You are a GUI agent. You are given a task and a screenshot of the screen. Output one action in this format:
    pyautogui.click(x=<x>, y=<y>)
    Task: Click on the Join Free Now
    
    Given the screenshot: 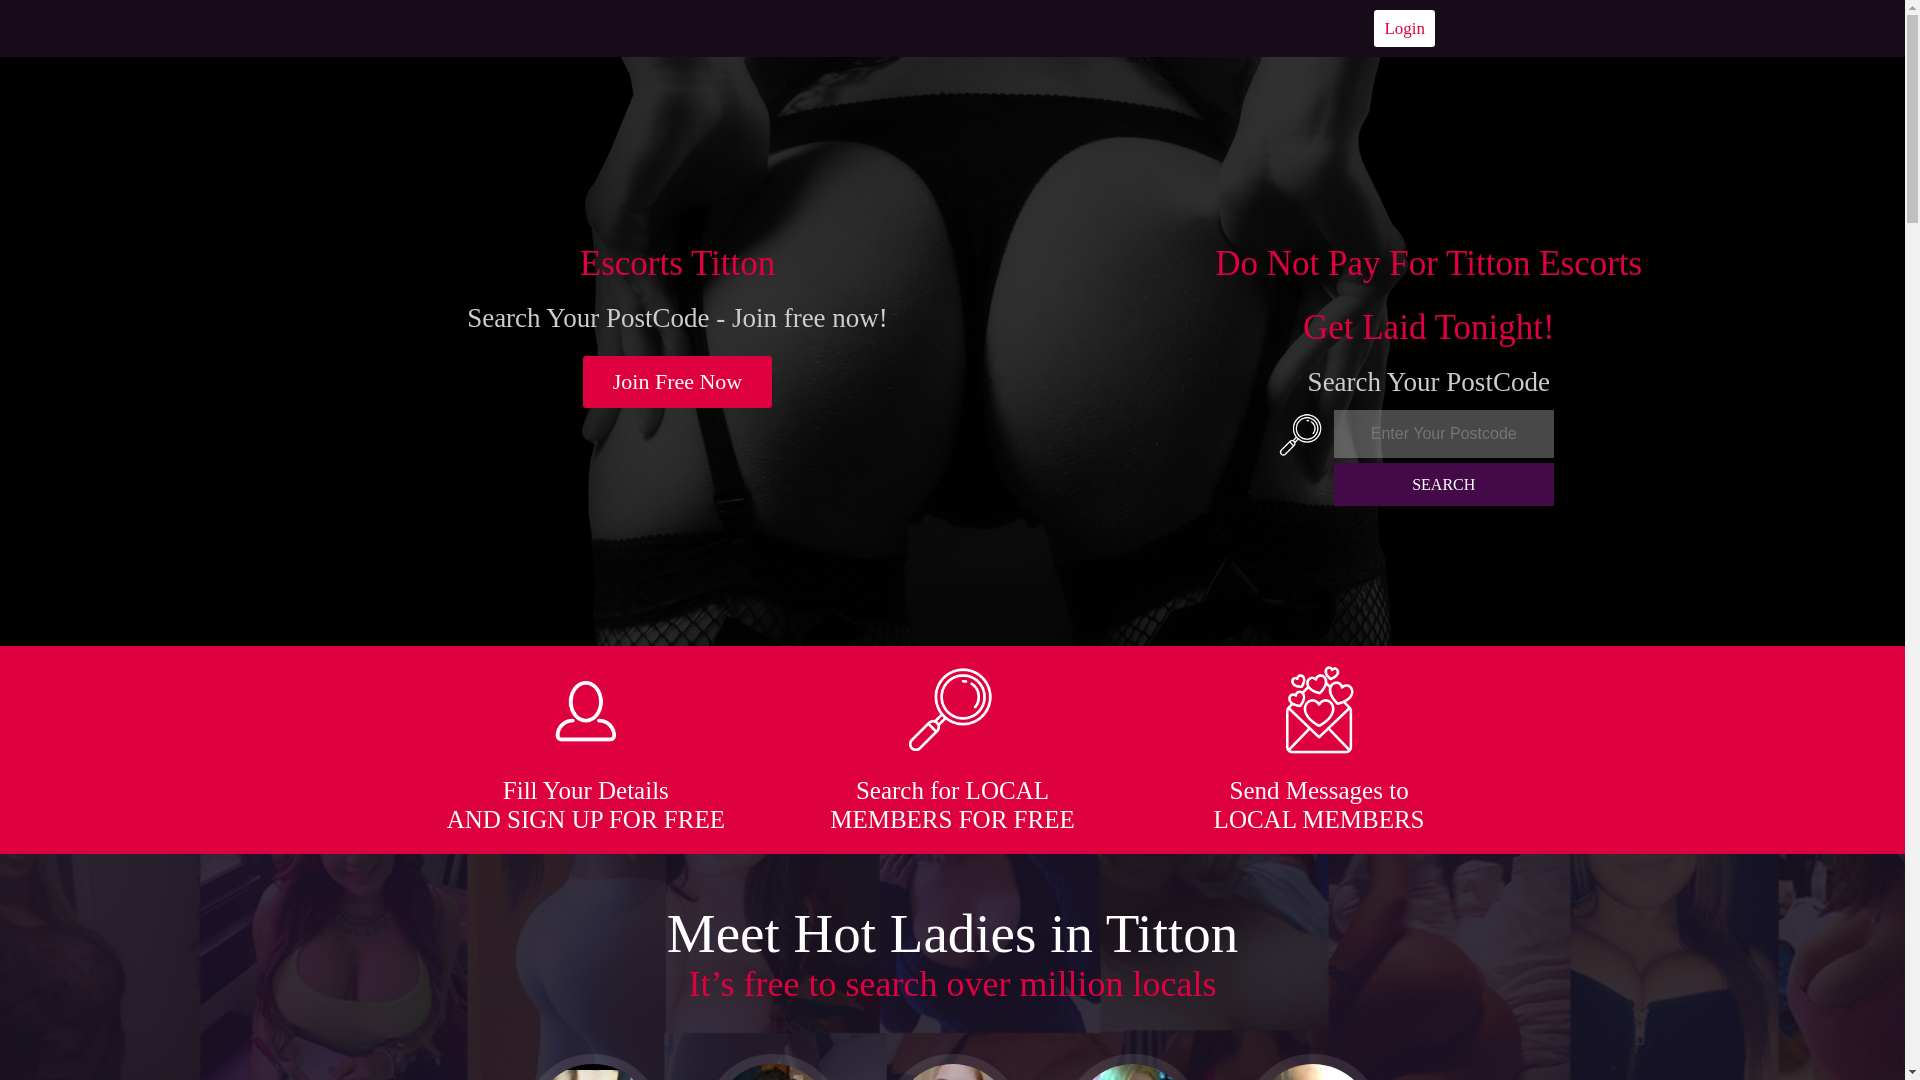 What is the action you would take?
    pyautogui.click(x=678, y=382)
    